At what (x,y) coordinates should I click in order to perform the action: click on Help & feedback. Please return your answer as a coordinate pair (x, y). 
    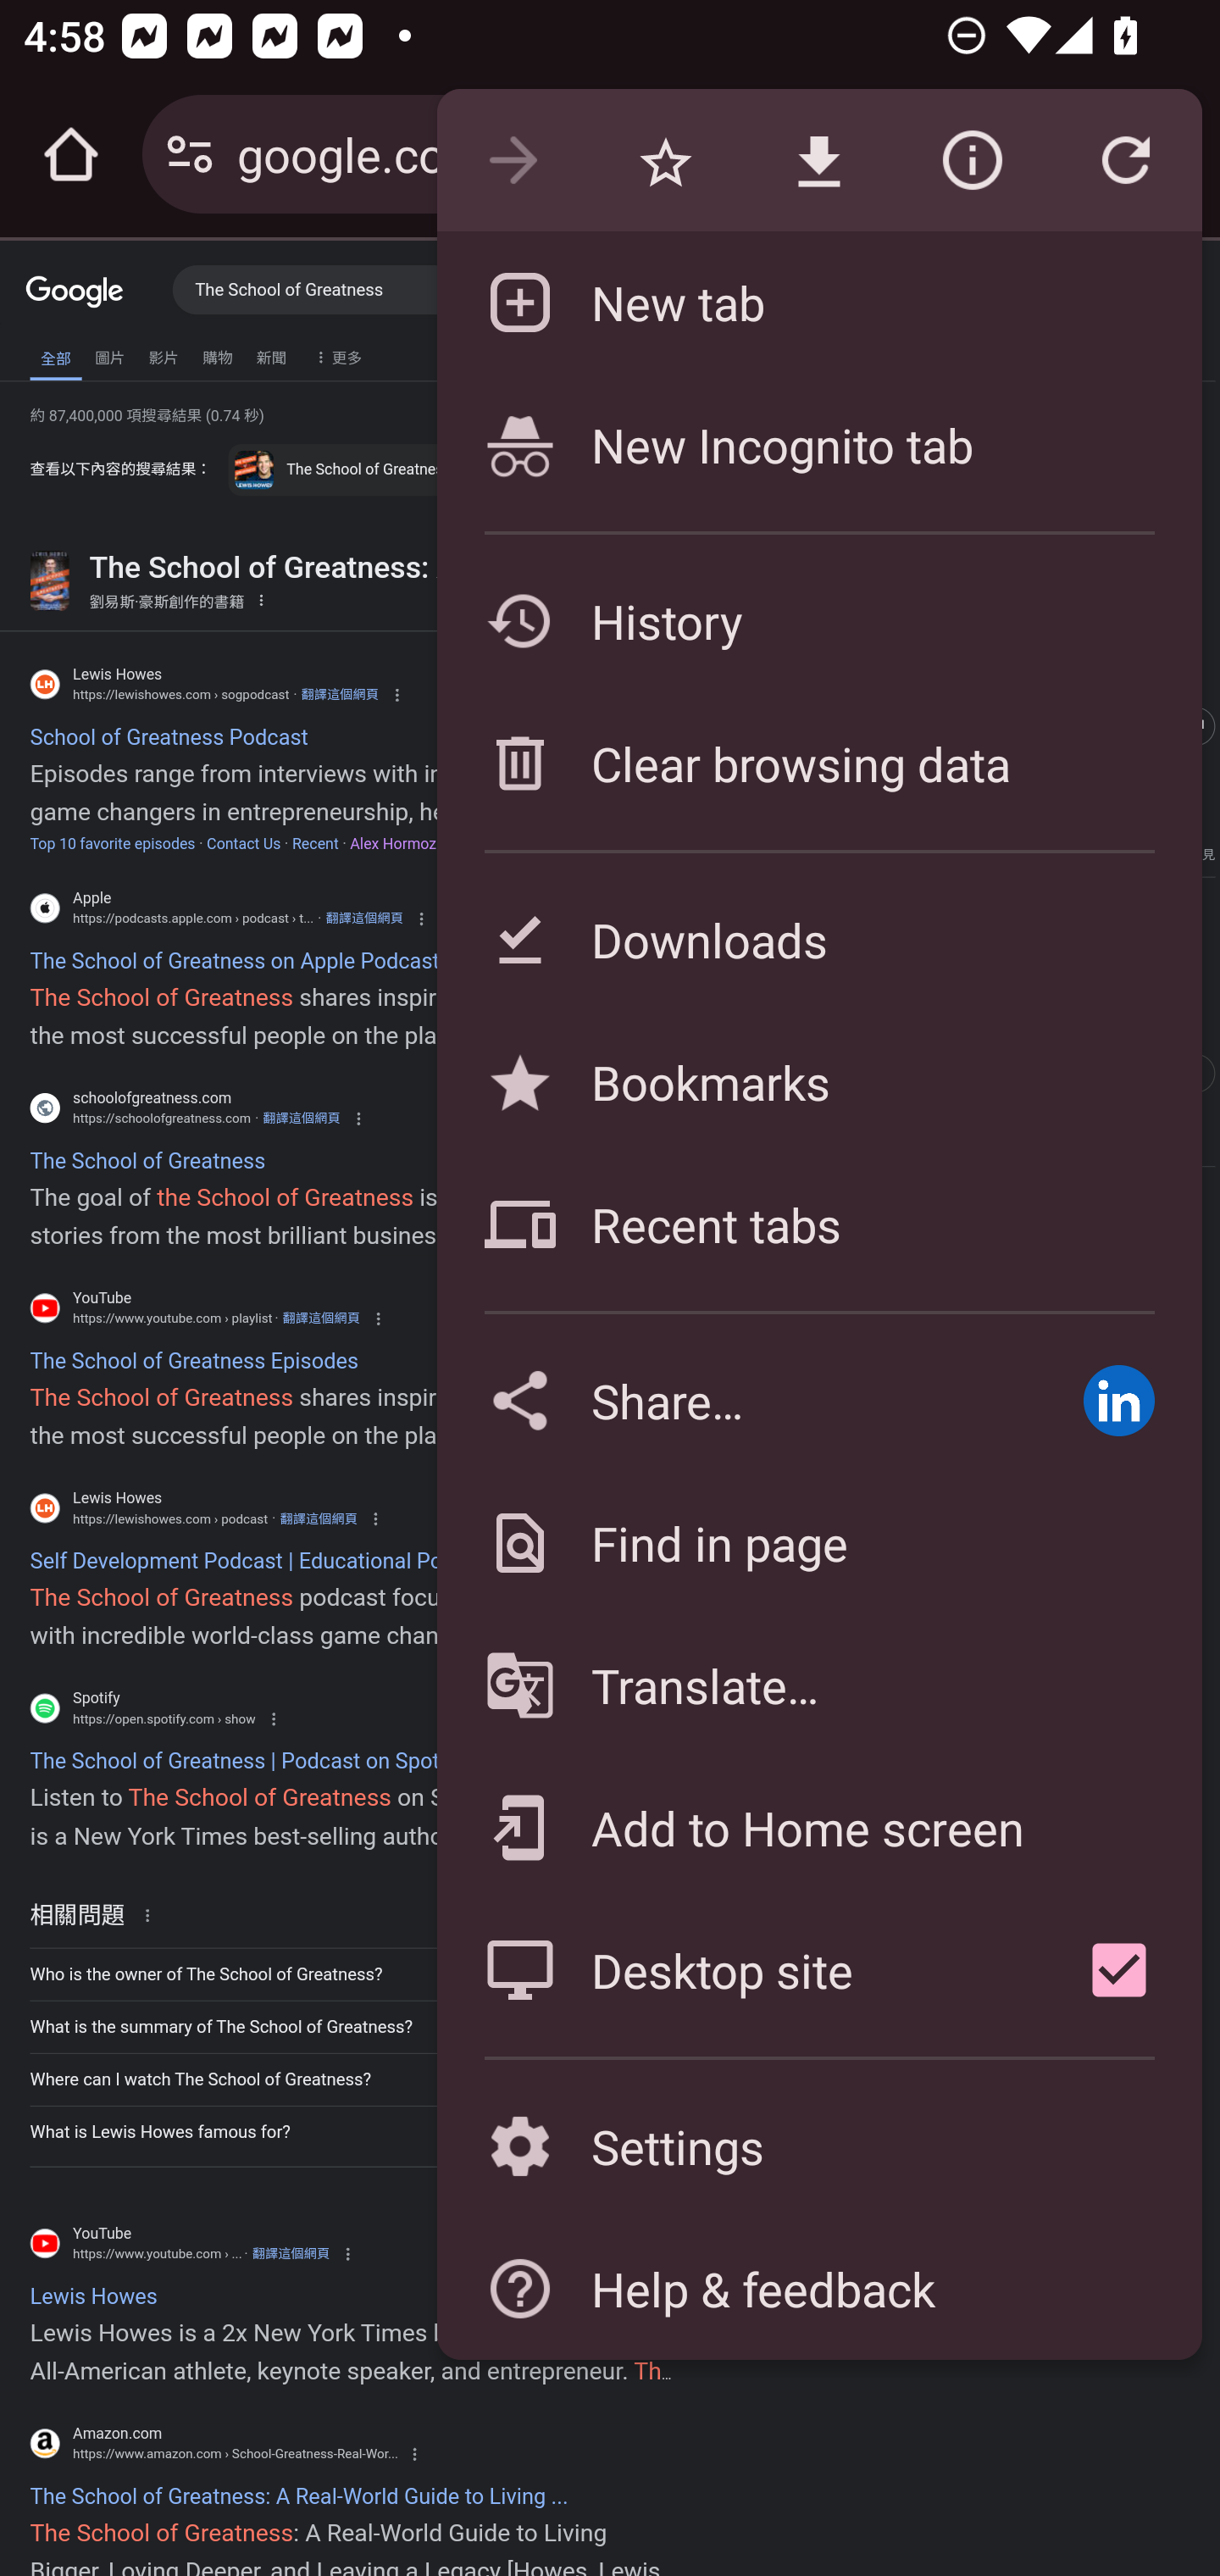
    Looking at the image, I should click on (818, 2288).